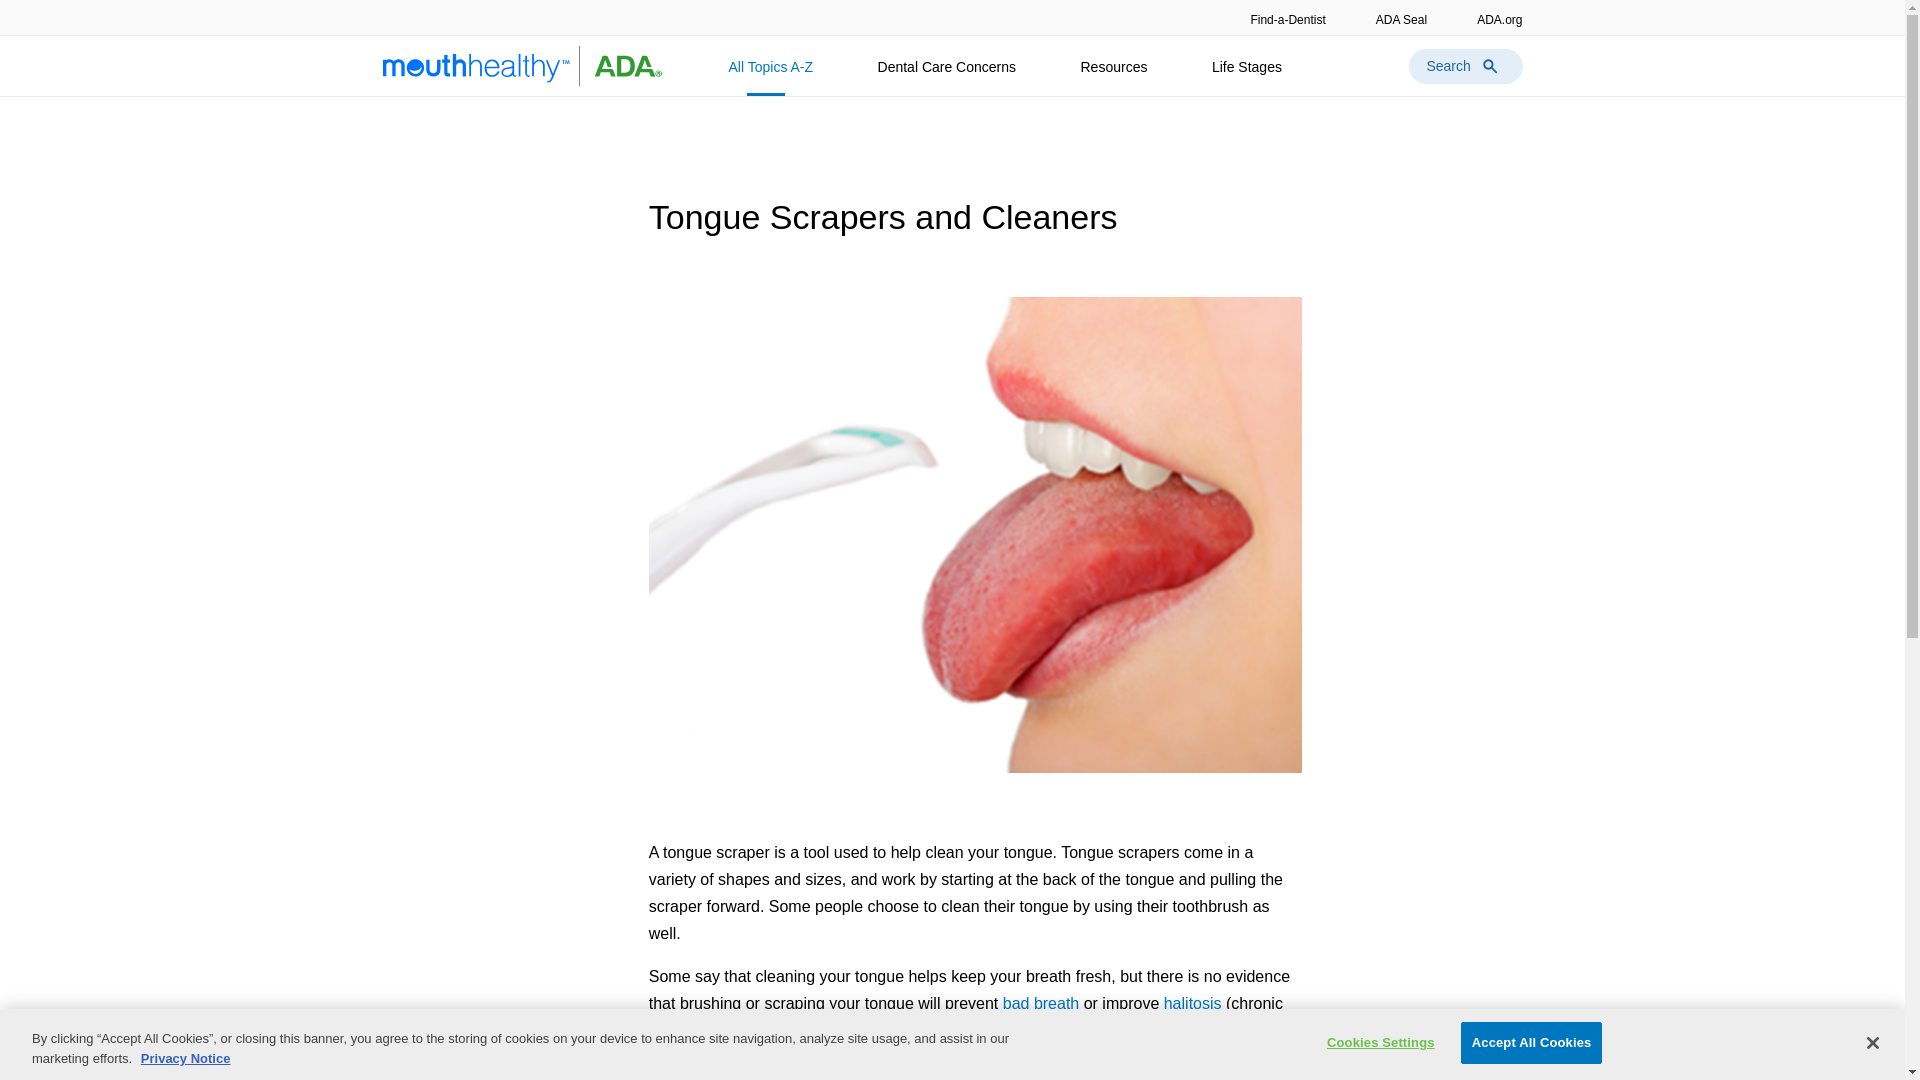 Image resolution: width=1920 pixels, height=1080 pixels. Describe the element at coordinates (1192, 1004) in the screenshot. I see `halitosis` at that location.